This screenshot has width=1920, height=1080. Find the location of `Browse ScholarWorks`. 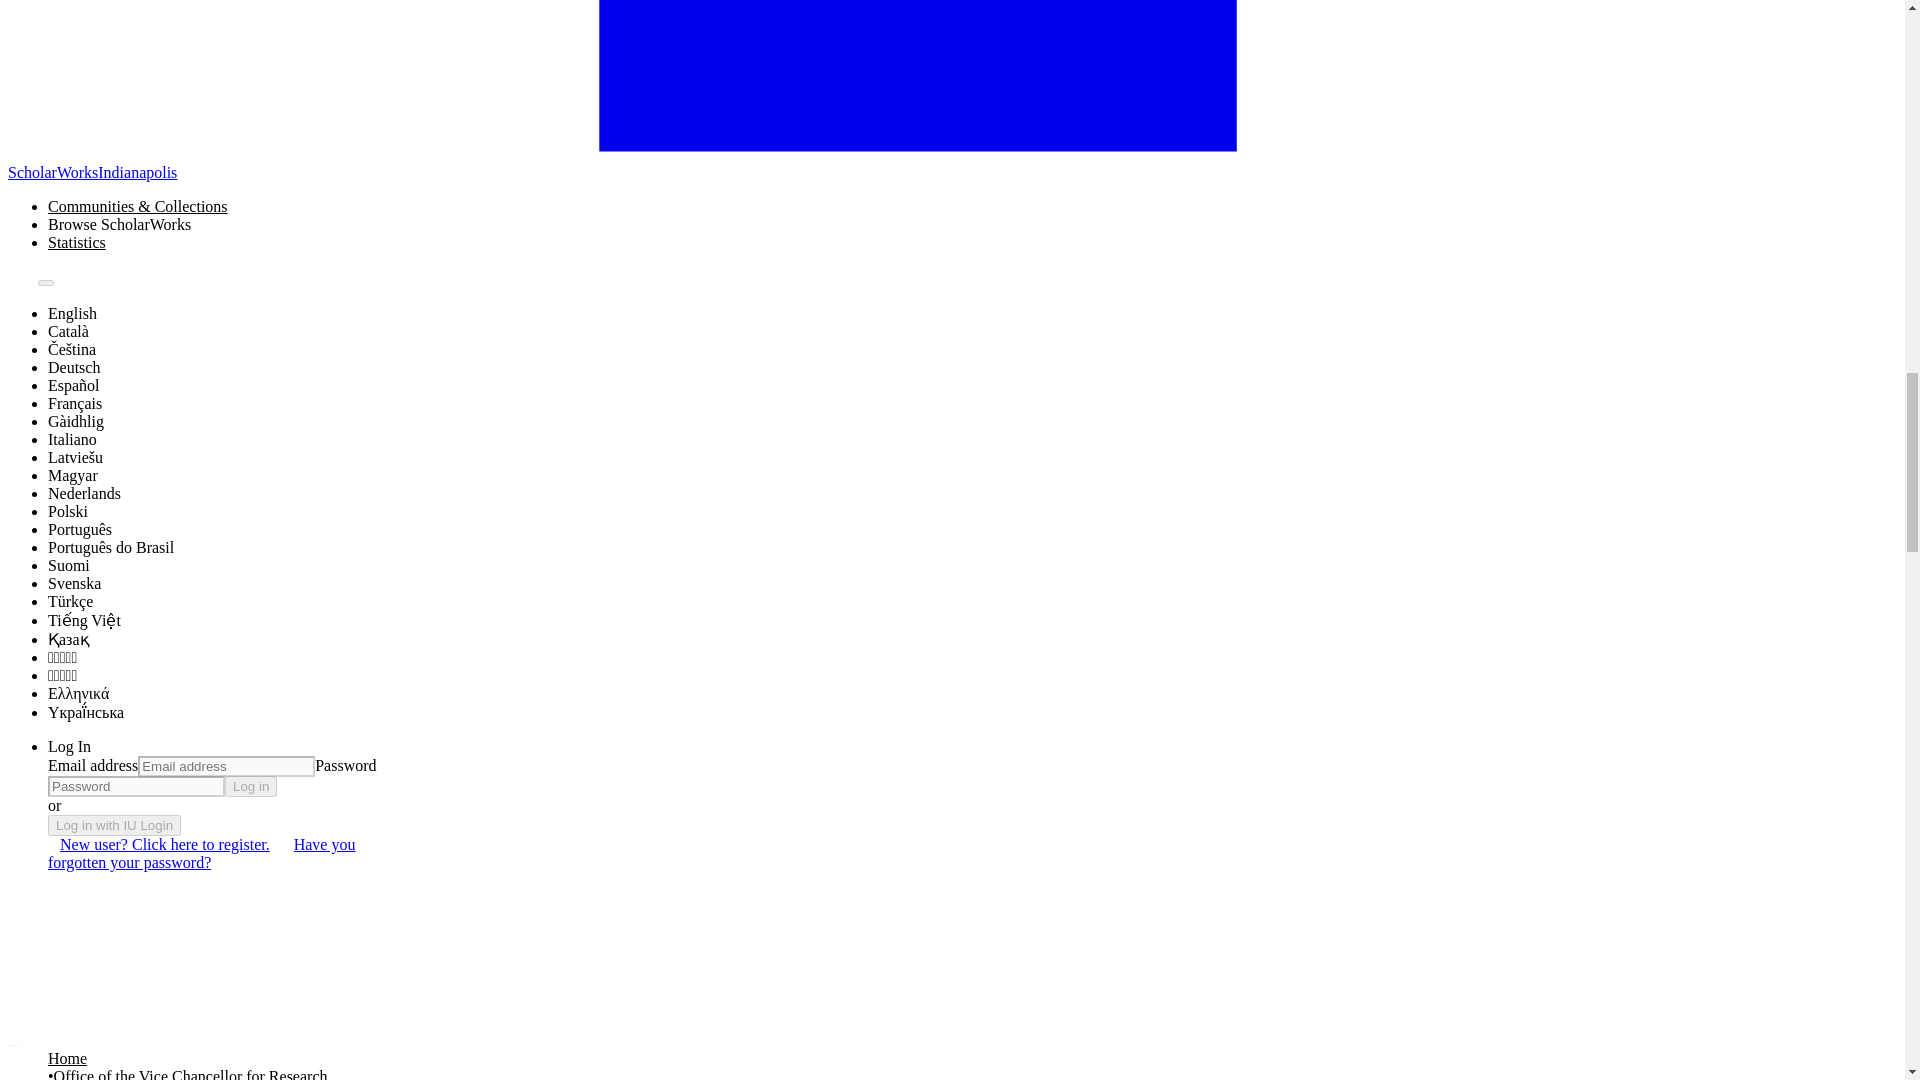

Browse ScholarWorks is located at coordinates (138, 225).